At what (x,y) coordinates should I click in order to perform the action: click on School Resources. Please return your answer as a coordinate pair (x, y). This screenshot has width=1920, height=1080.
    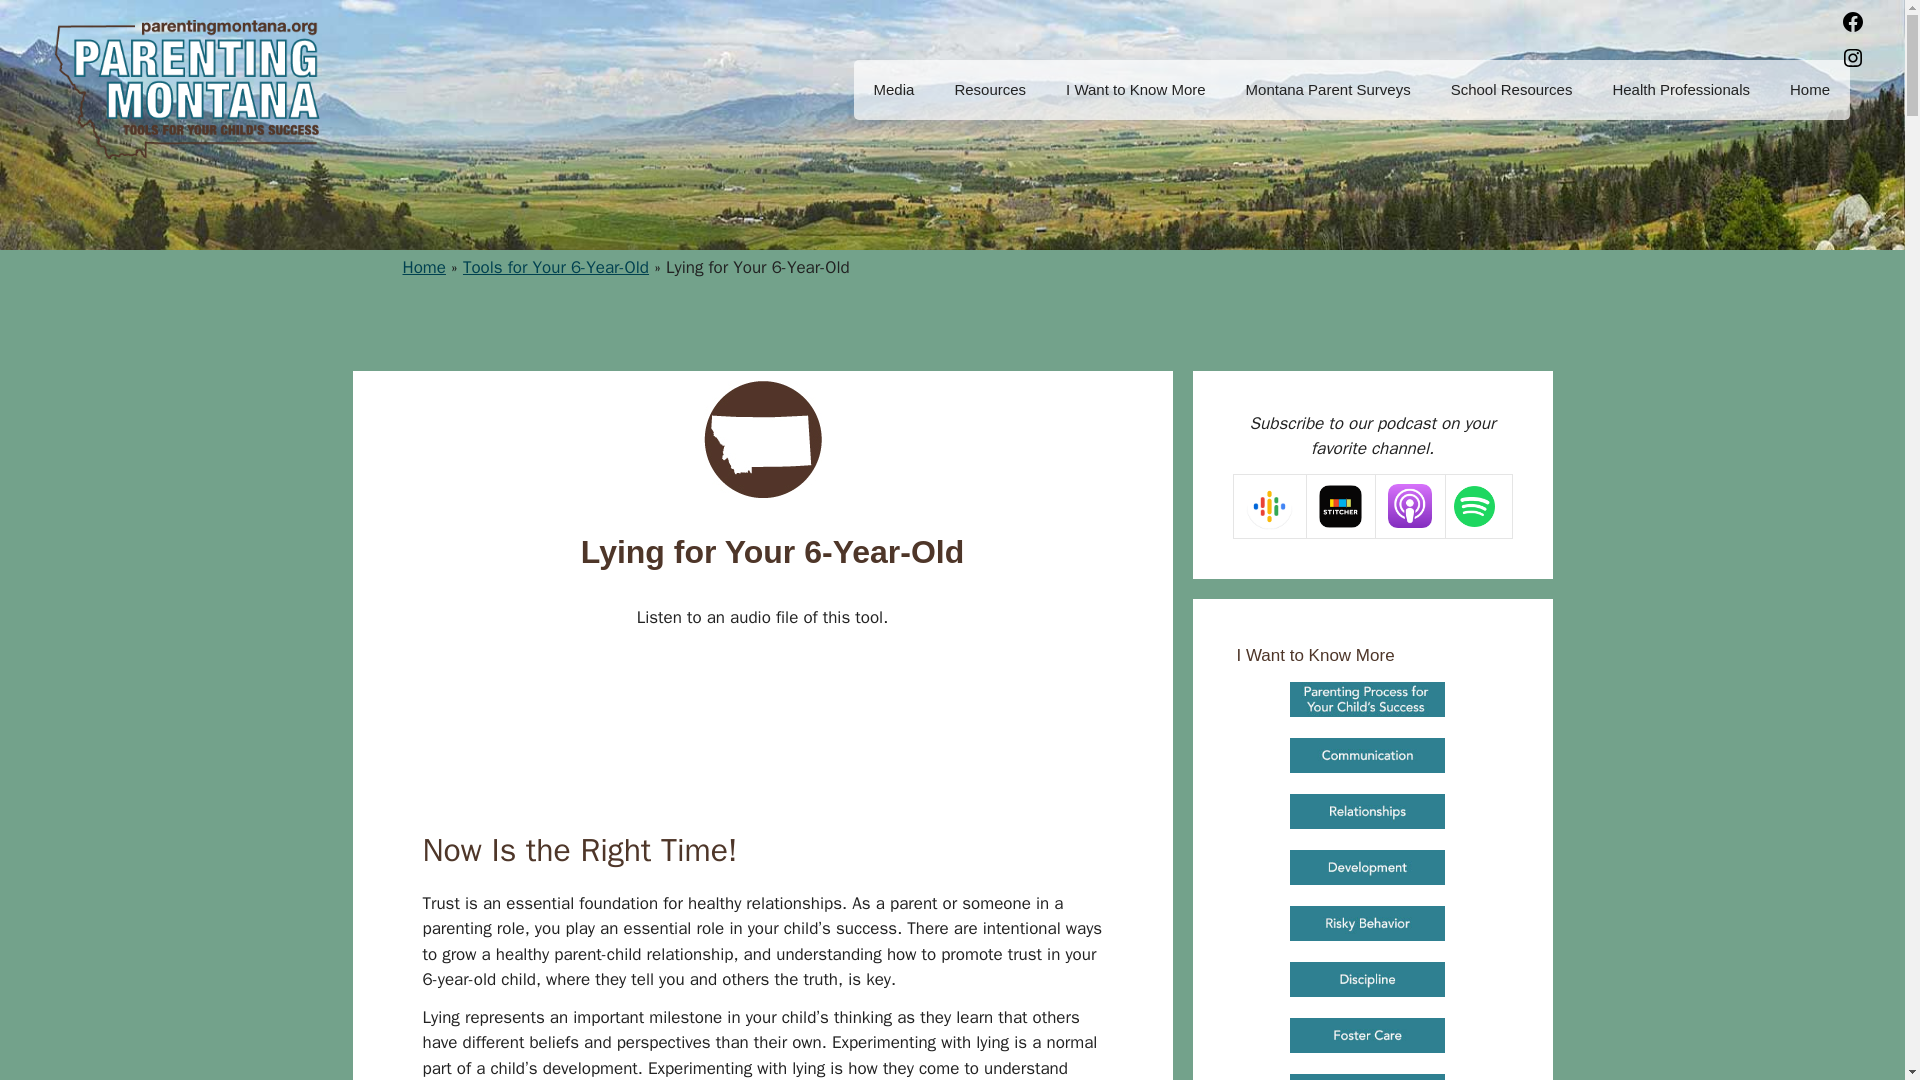
    Looking at the image, I should click on (1512, 90).